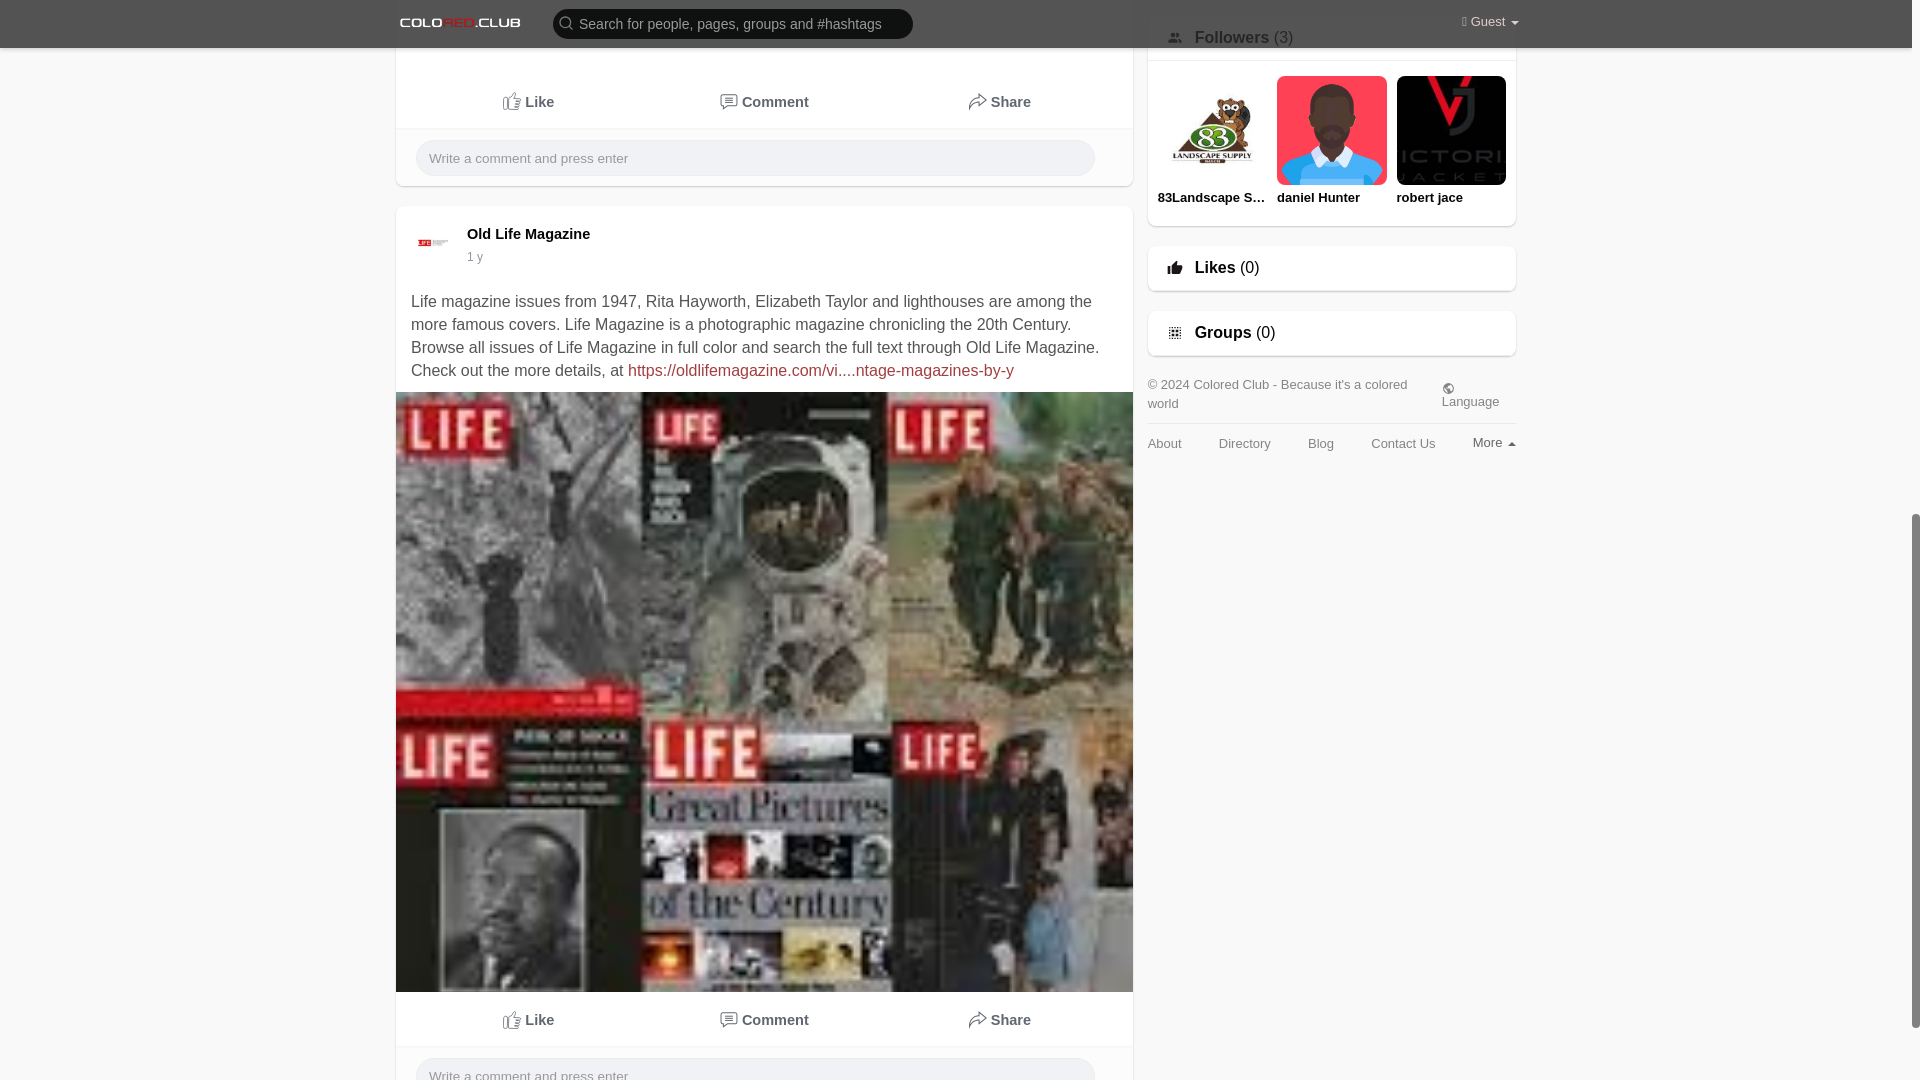 This screenshot has width=1920, height=1080. Describe the element at coordinates (765, 1020) in the screenshot. I see `Comments` at that location.